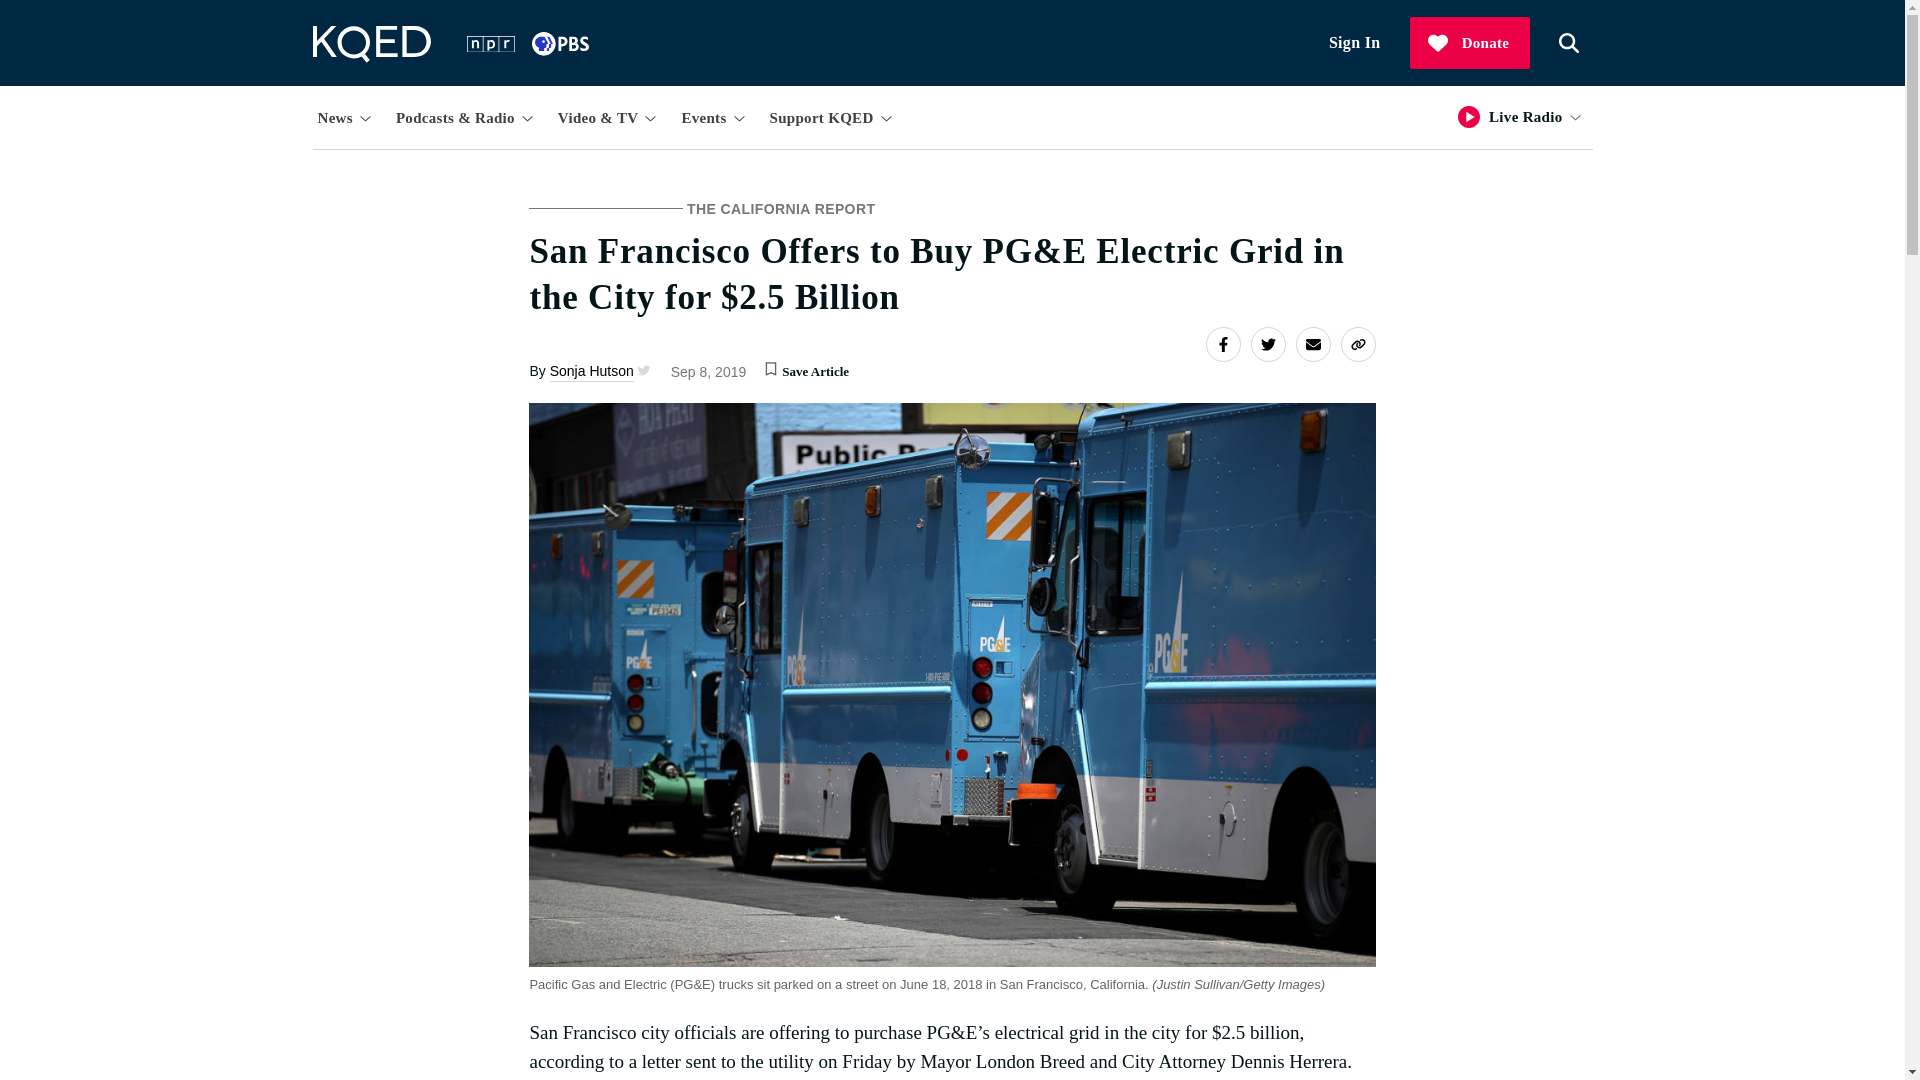 The height and width of the screenshot is (1080, 1920). What do you see at coordinates (346, 116) in the screenshot?
I see `News` at bounding box center [346, 116].